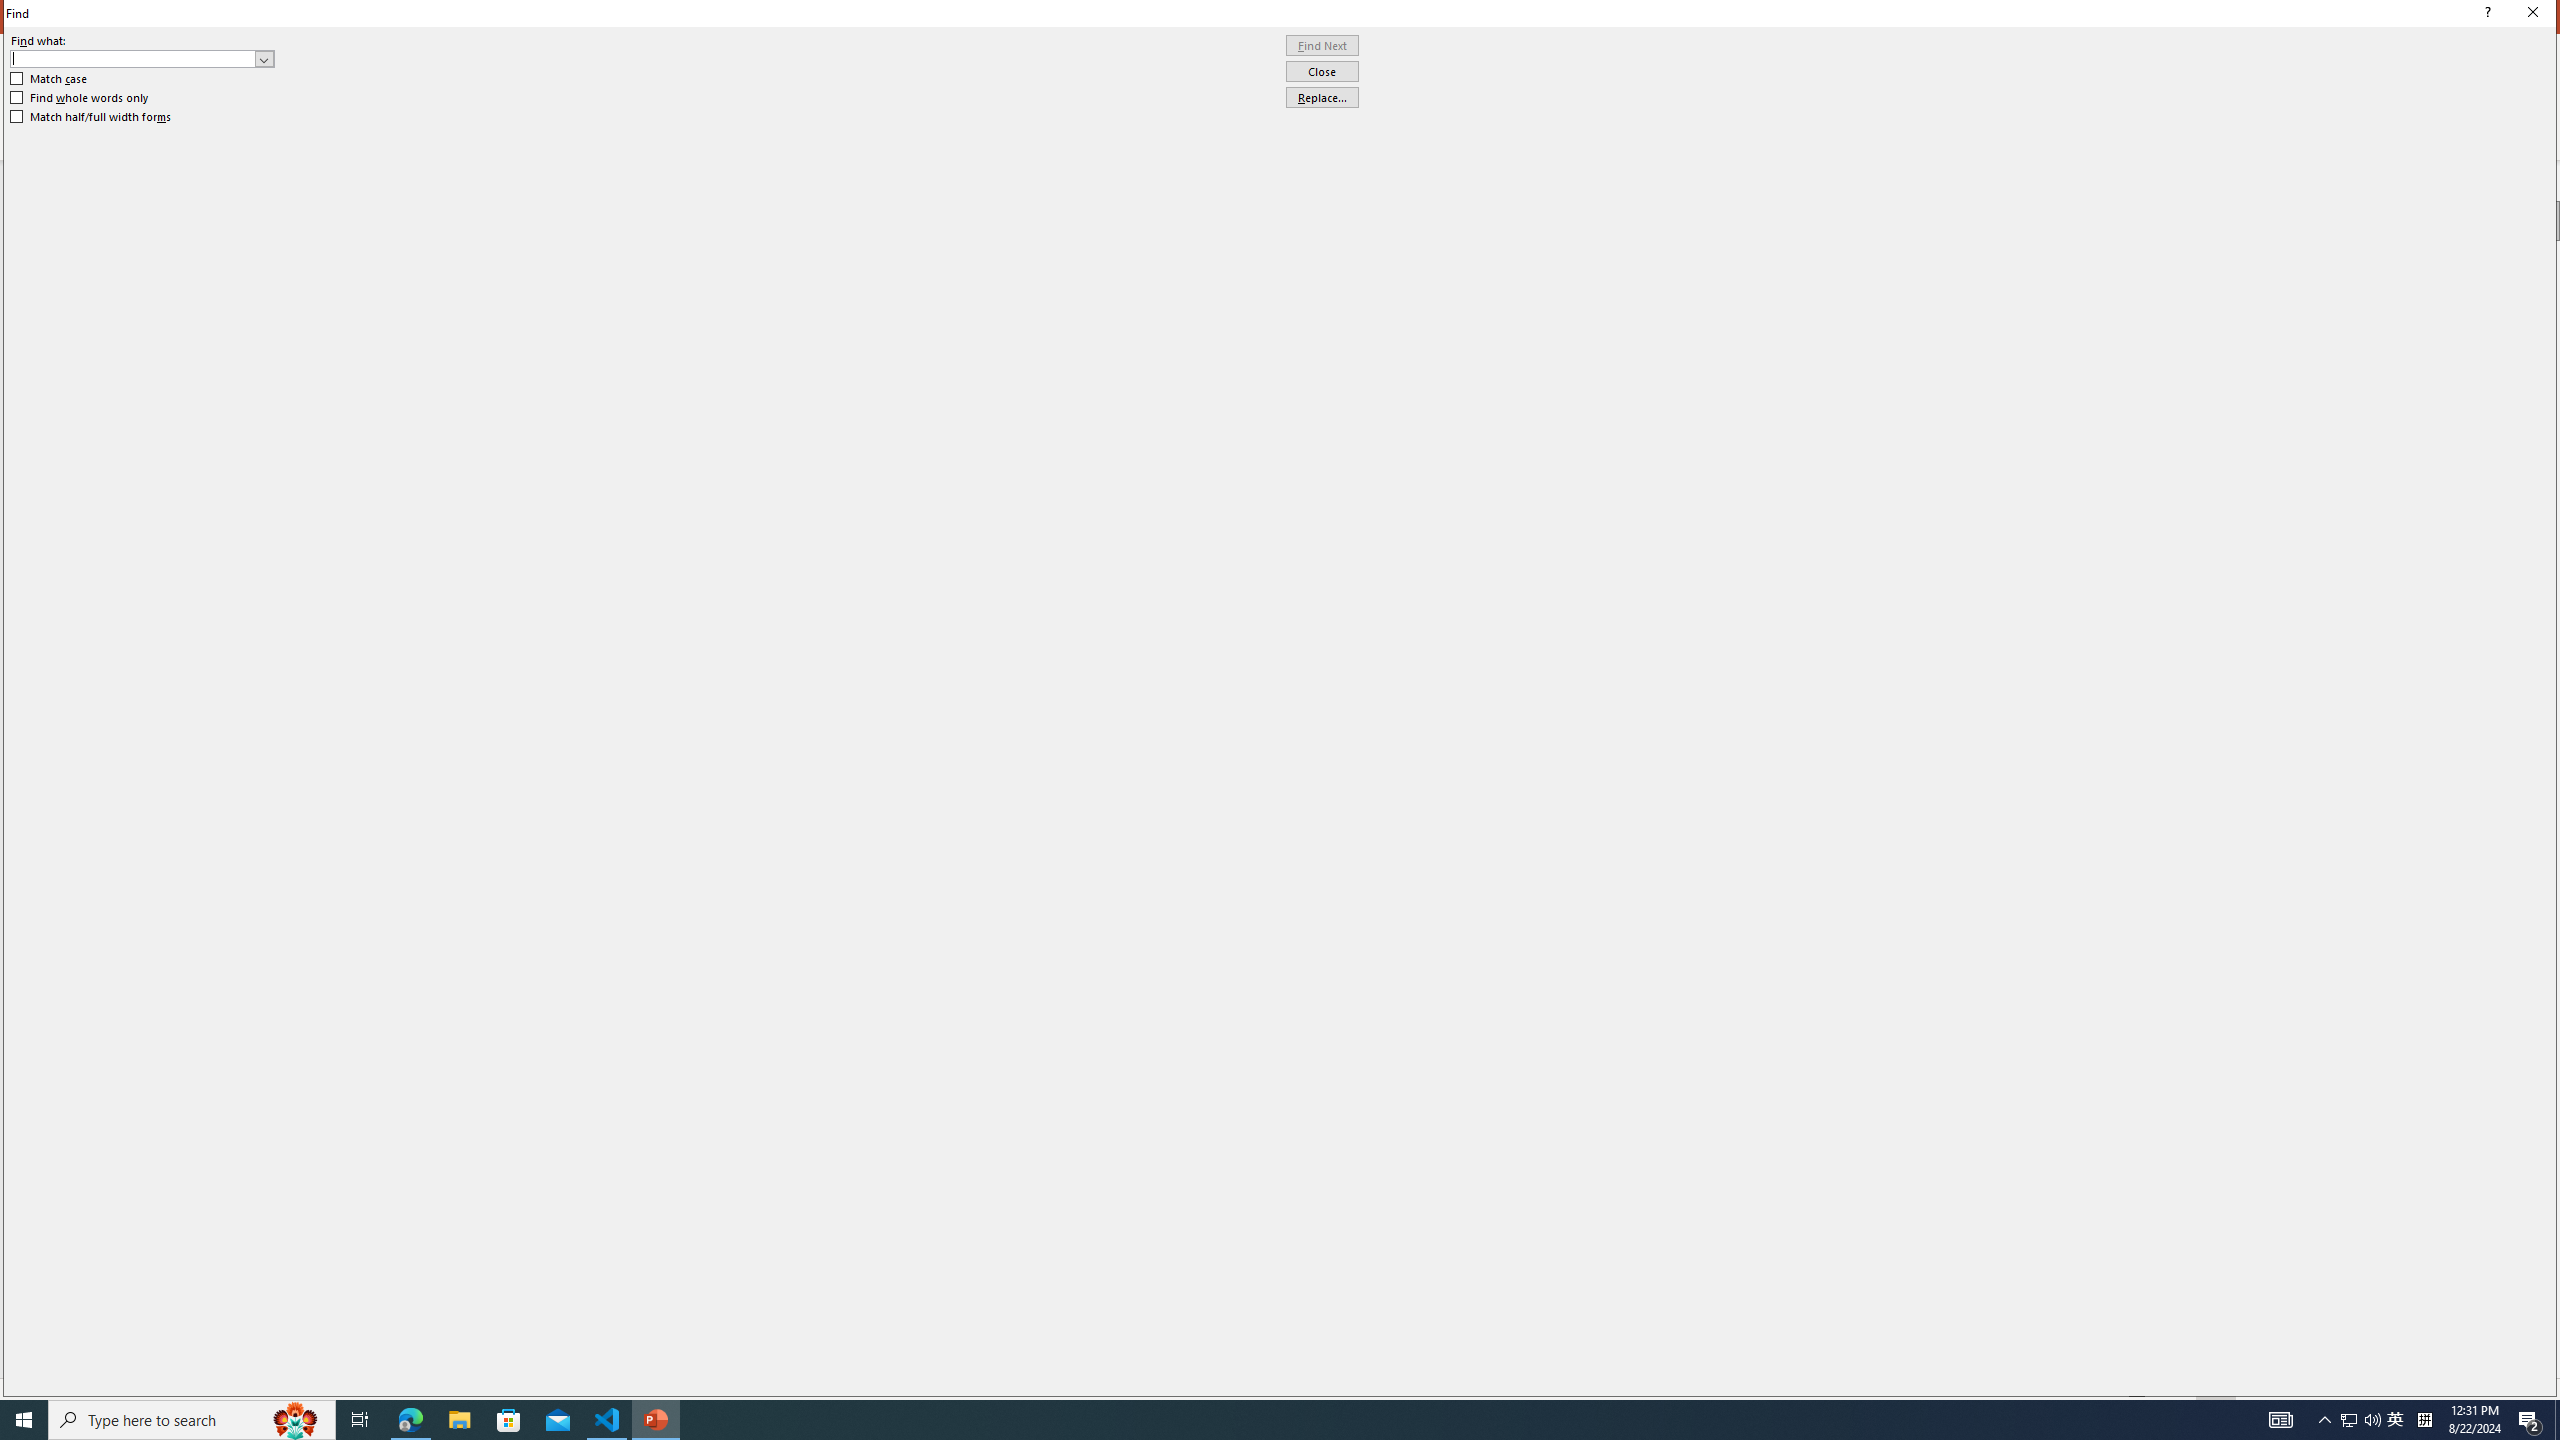 Image resolution: width=2560 pixels, height=1440 pixels. I want to click on Context help, so click(2485, 14).